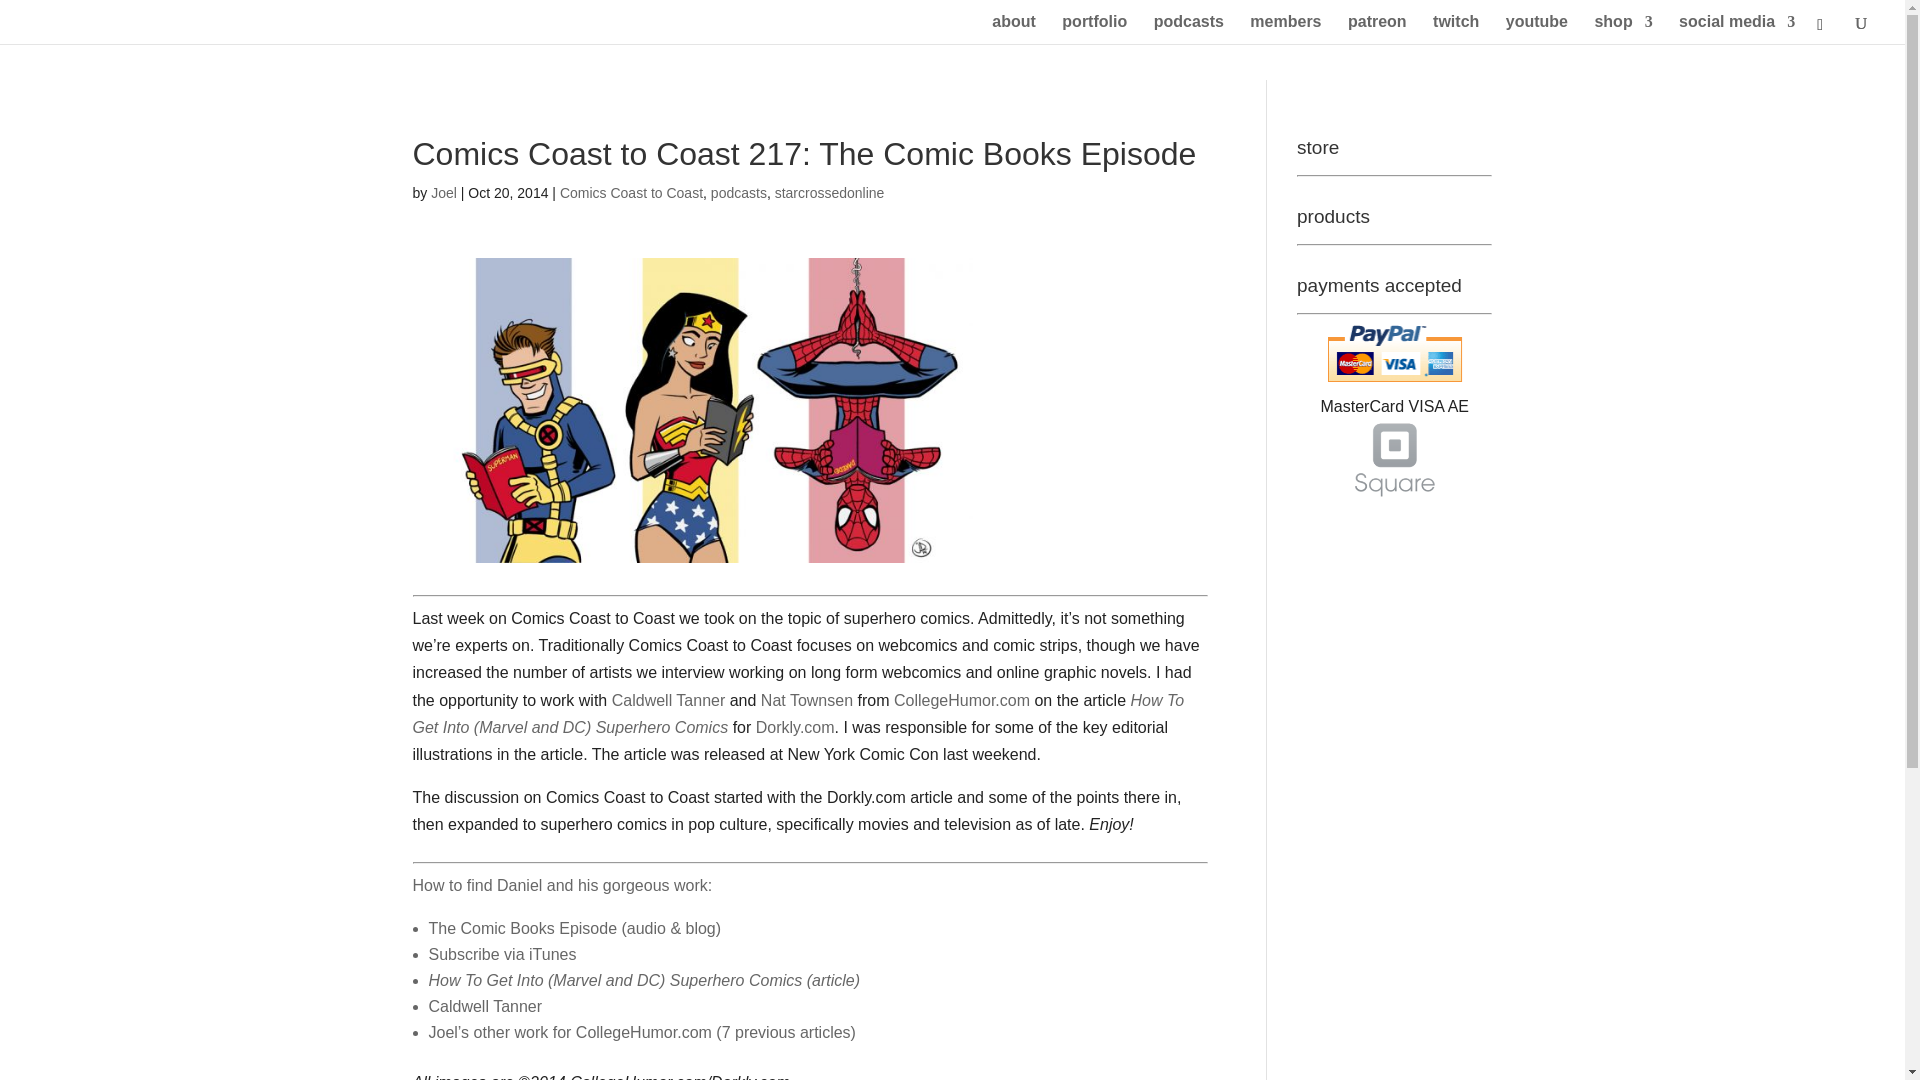  What do you see at coordinates (1284, 30) in the screenshot?
I see `members` at bounding box center [1284, 30].